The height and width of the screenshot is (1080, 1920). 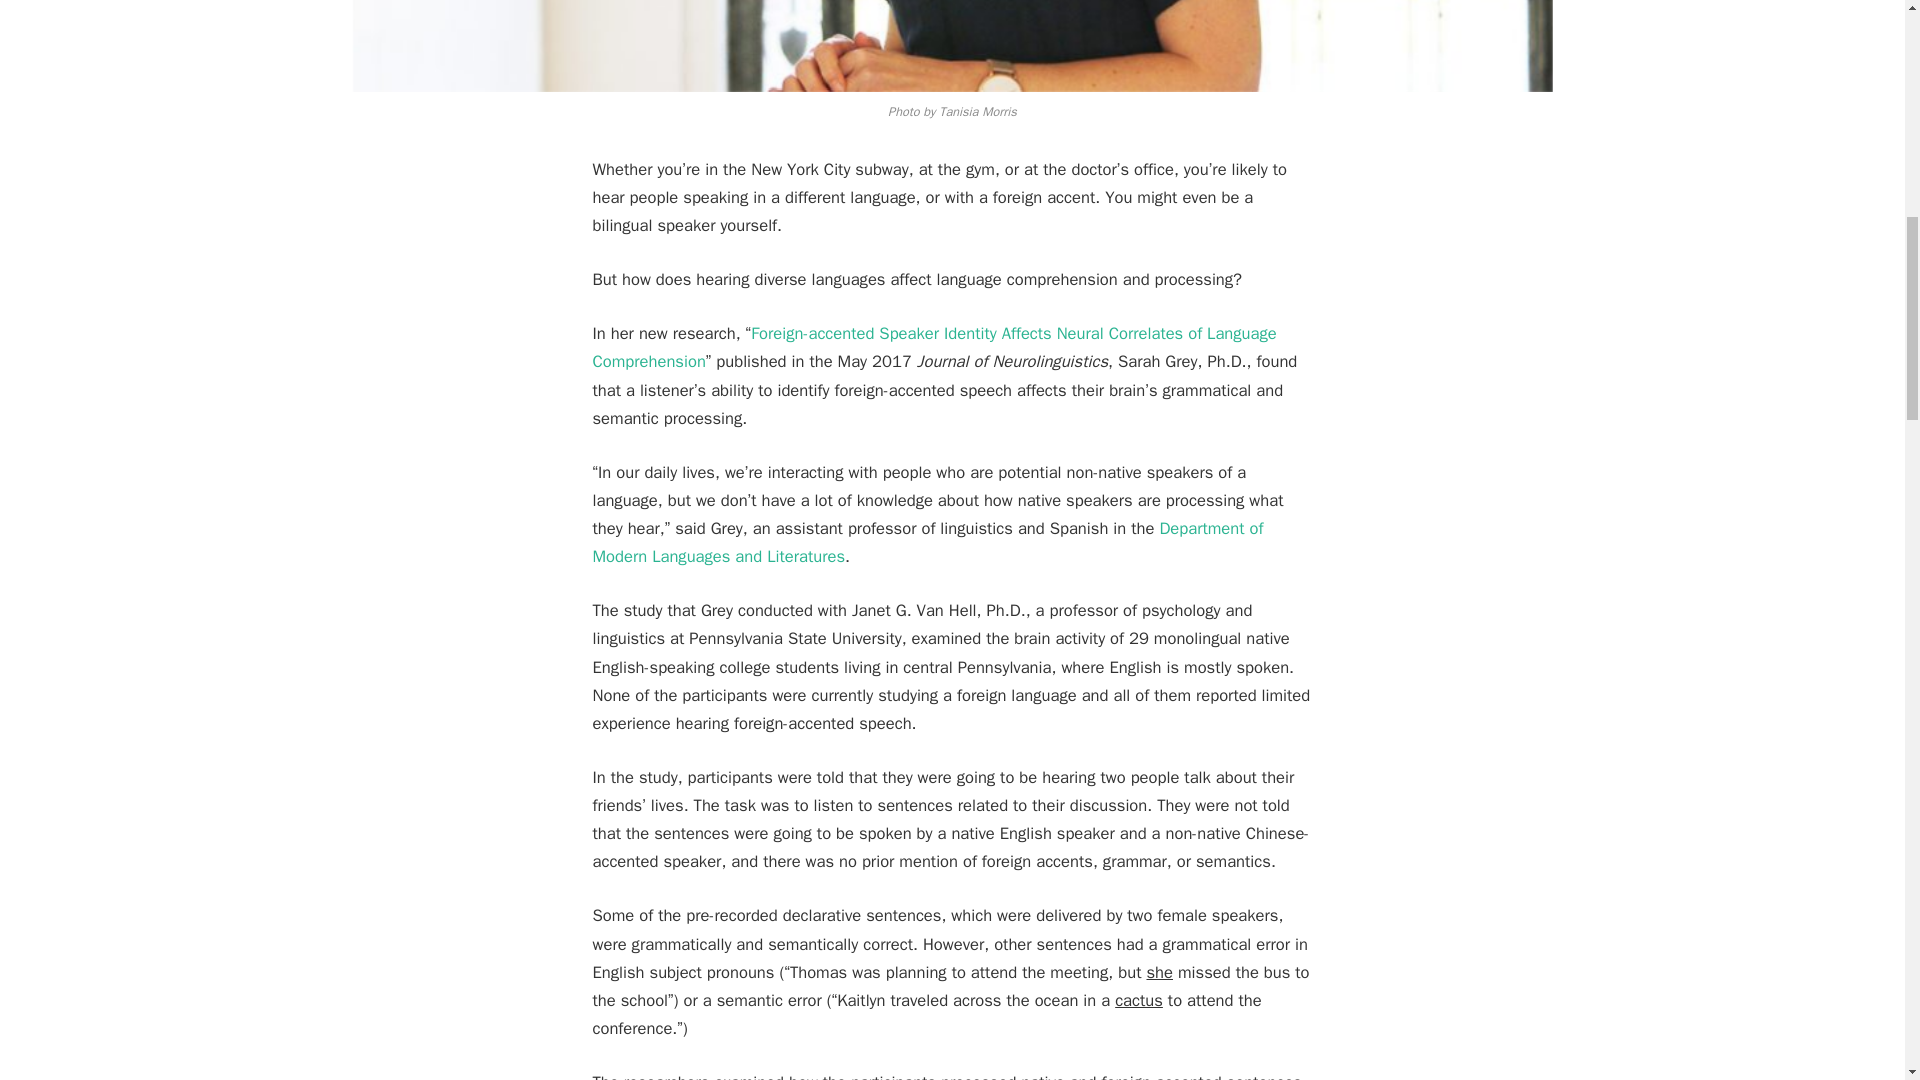 I want to click on Department of Modern Languages and Literatures, so click(x=927, y=542).